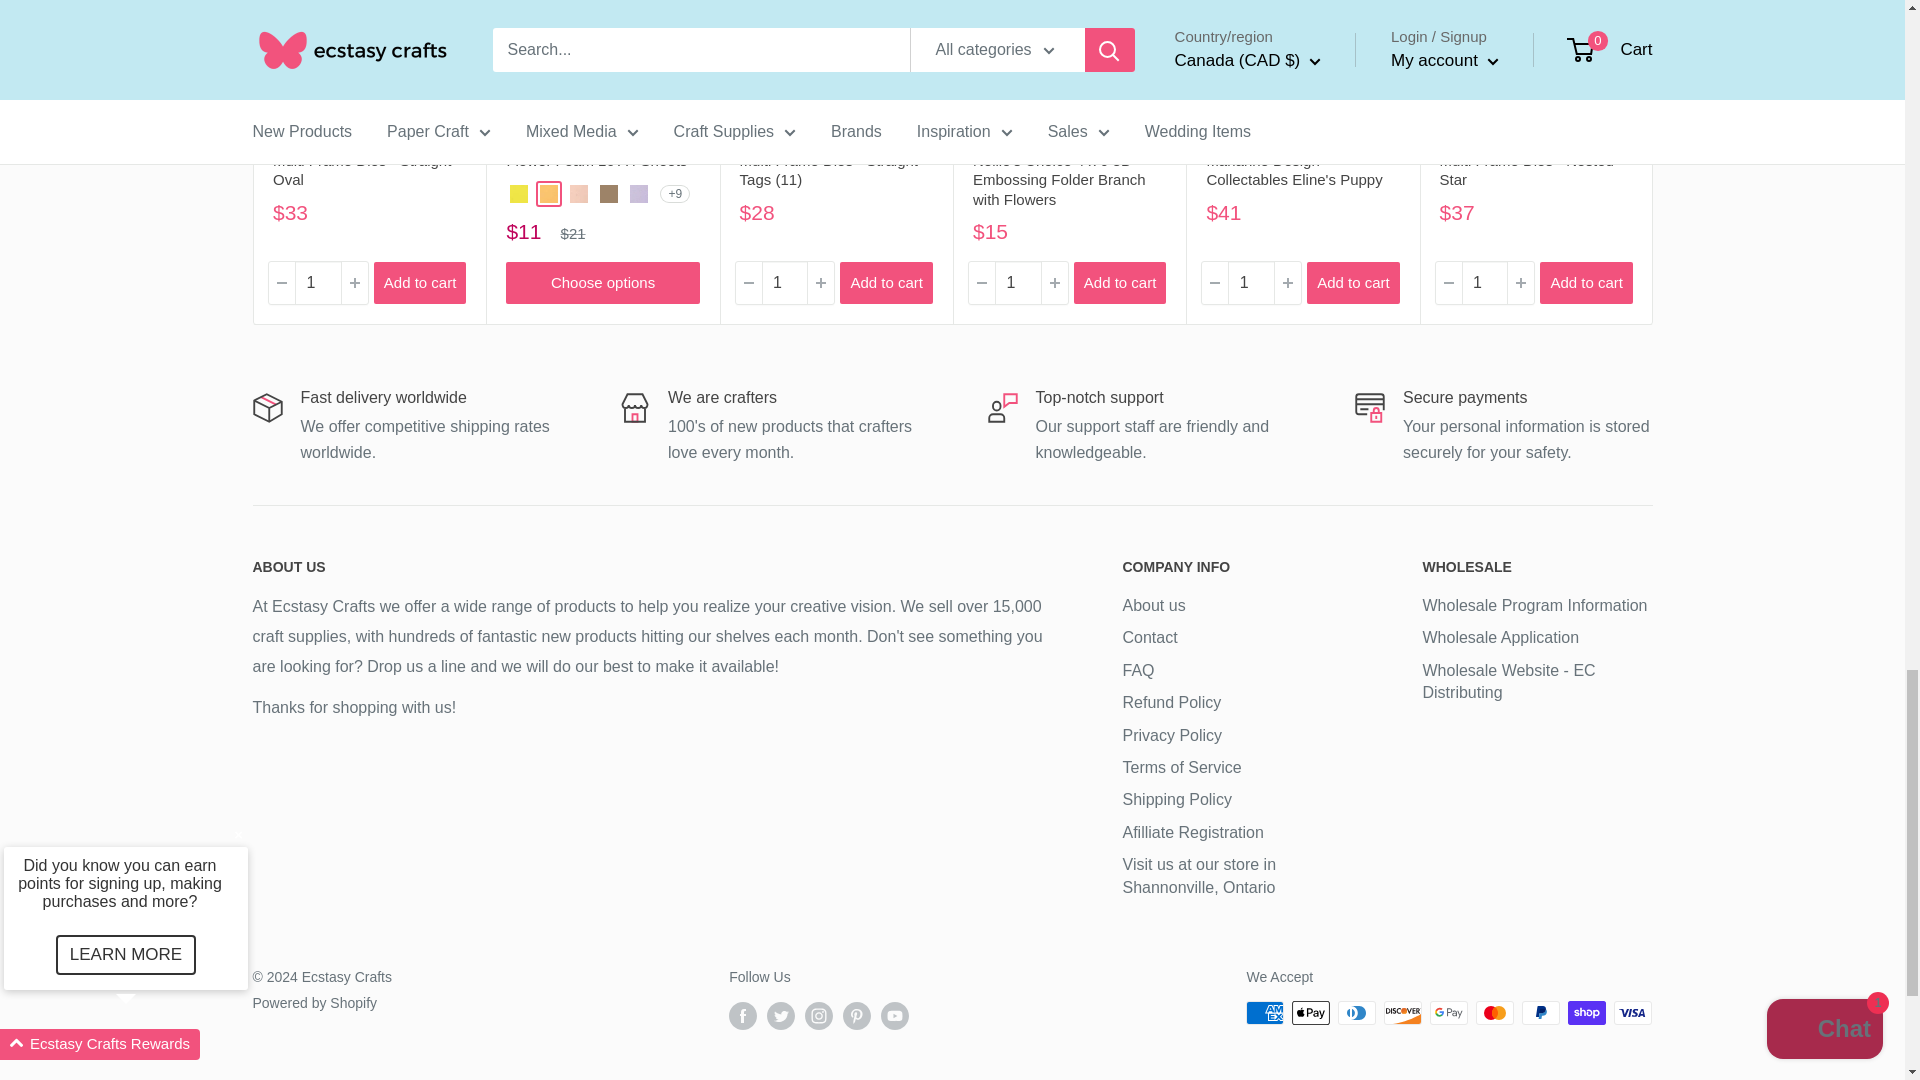 The height and width of the screenshot is (1080, 1920). I want to click on 1, so click(1017, 284).